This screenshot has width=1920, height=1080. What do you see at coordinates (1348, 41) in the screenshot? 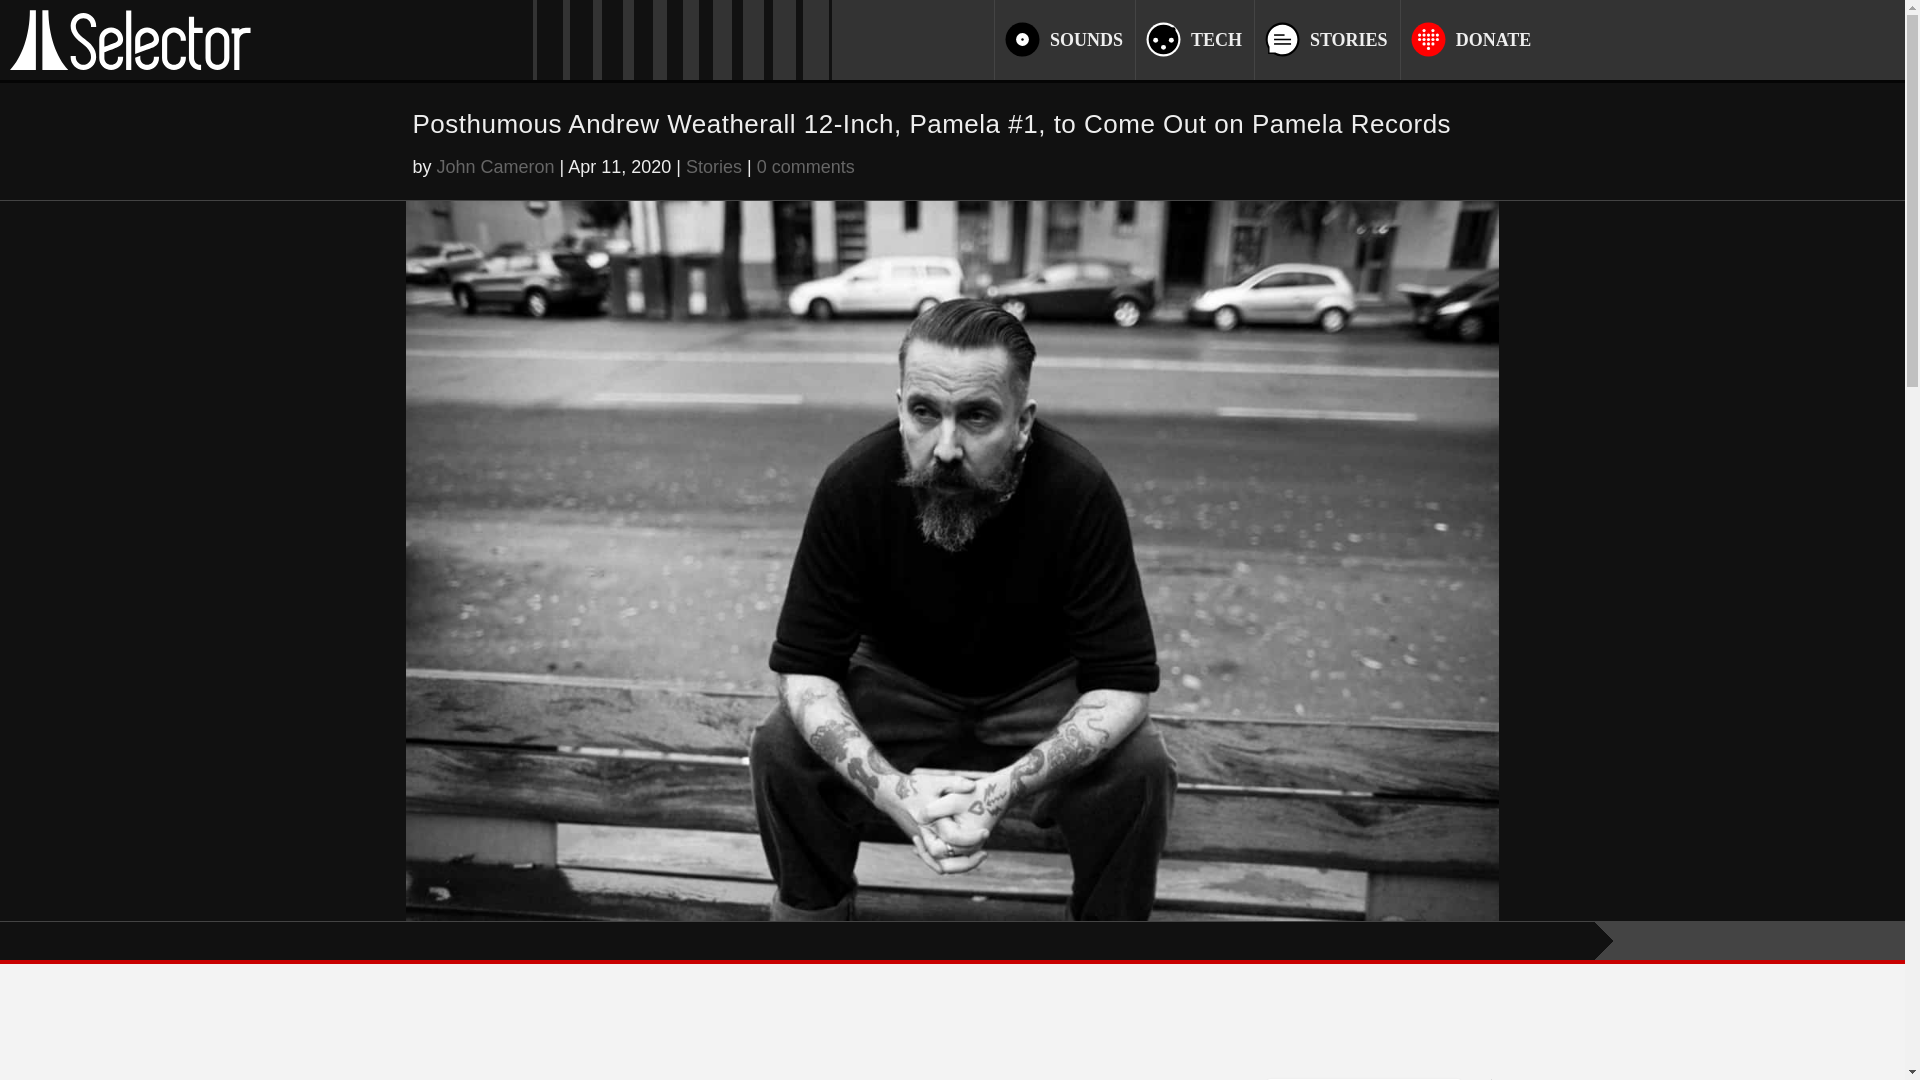
I see `STORIES` at bounding box center [1348, 41].